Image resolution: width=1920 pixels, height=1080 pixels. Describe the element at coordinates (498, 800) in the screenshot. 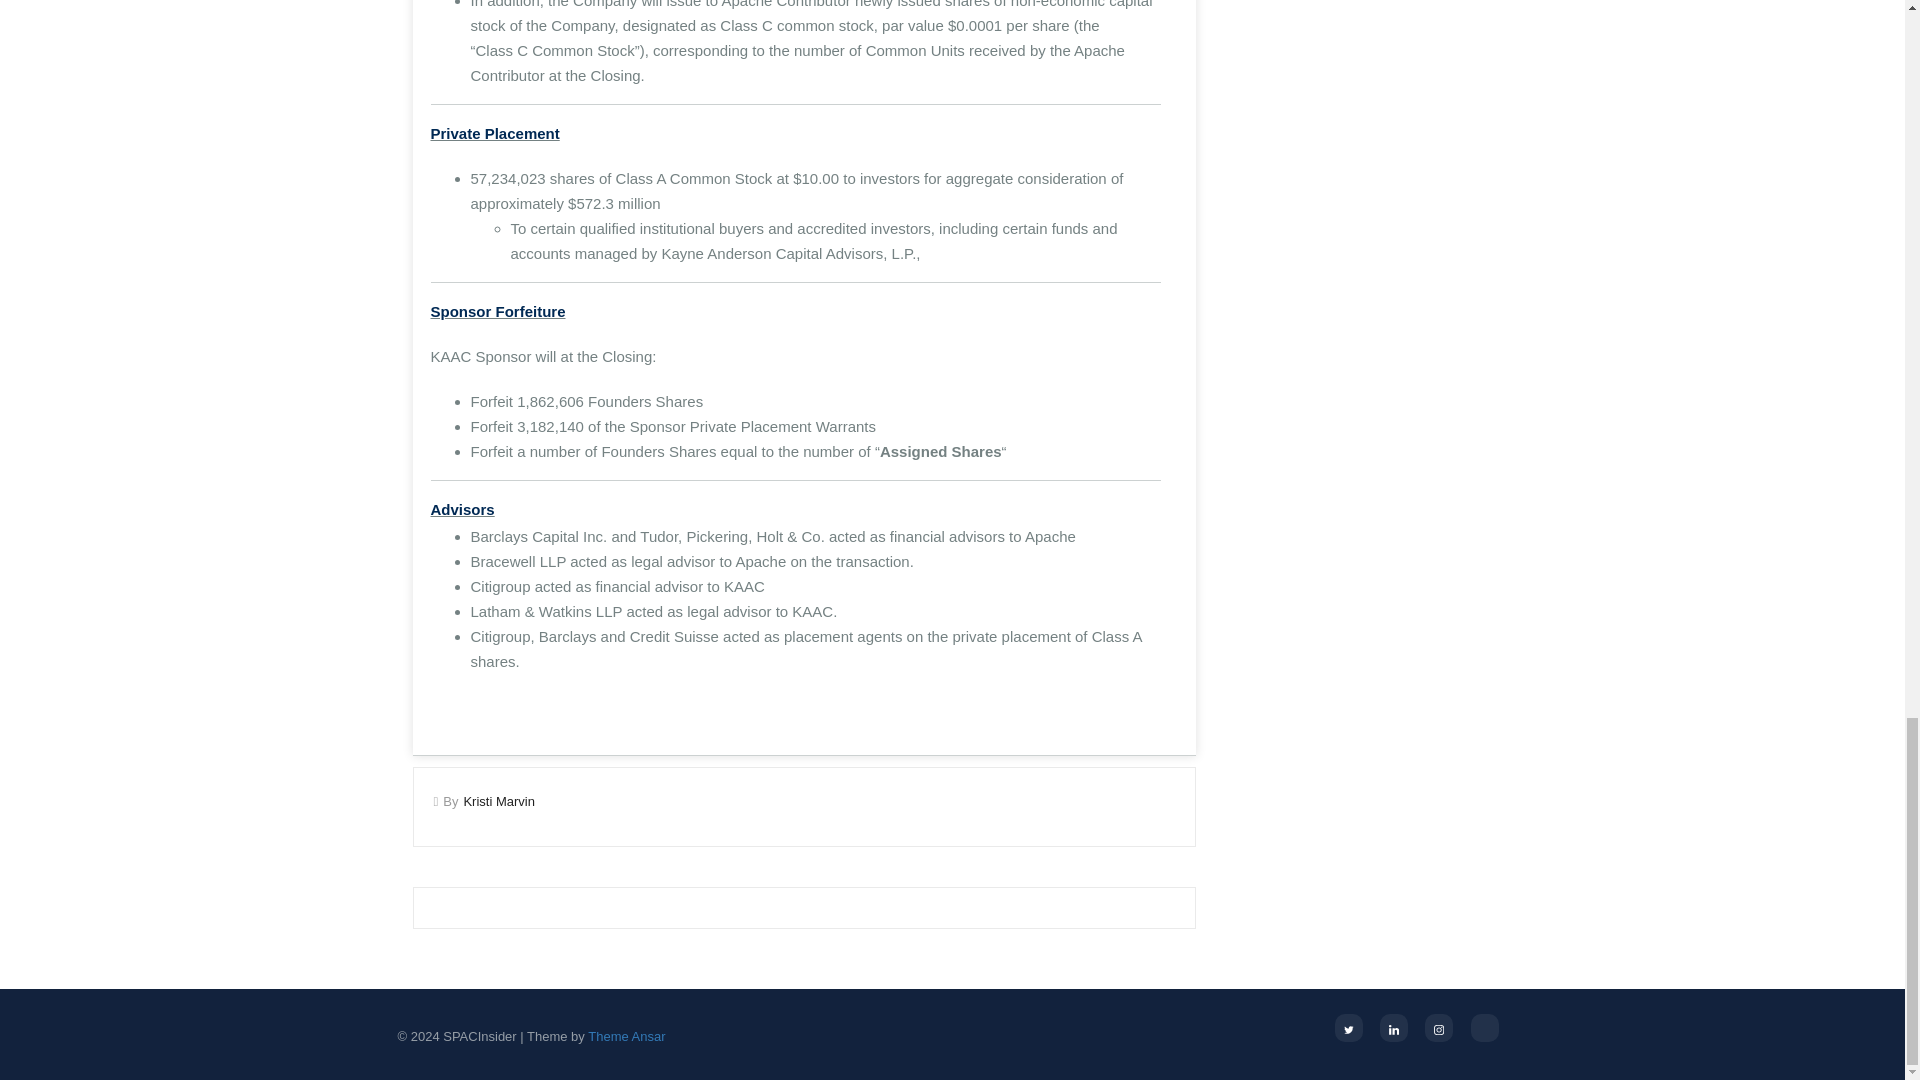

I see `Kristi Marvin` at that location.